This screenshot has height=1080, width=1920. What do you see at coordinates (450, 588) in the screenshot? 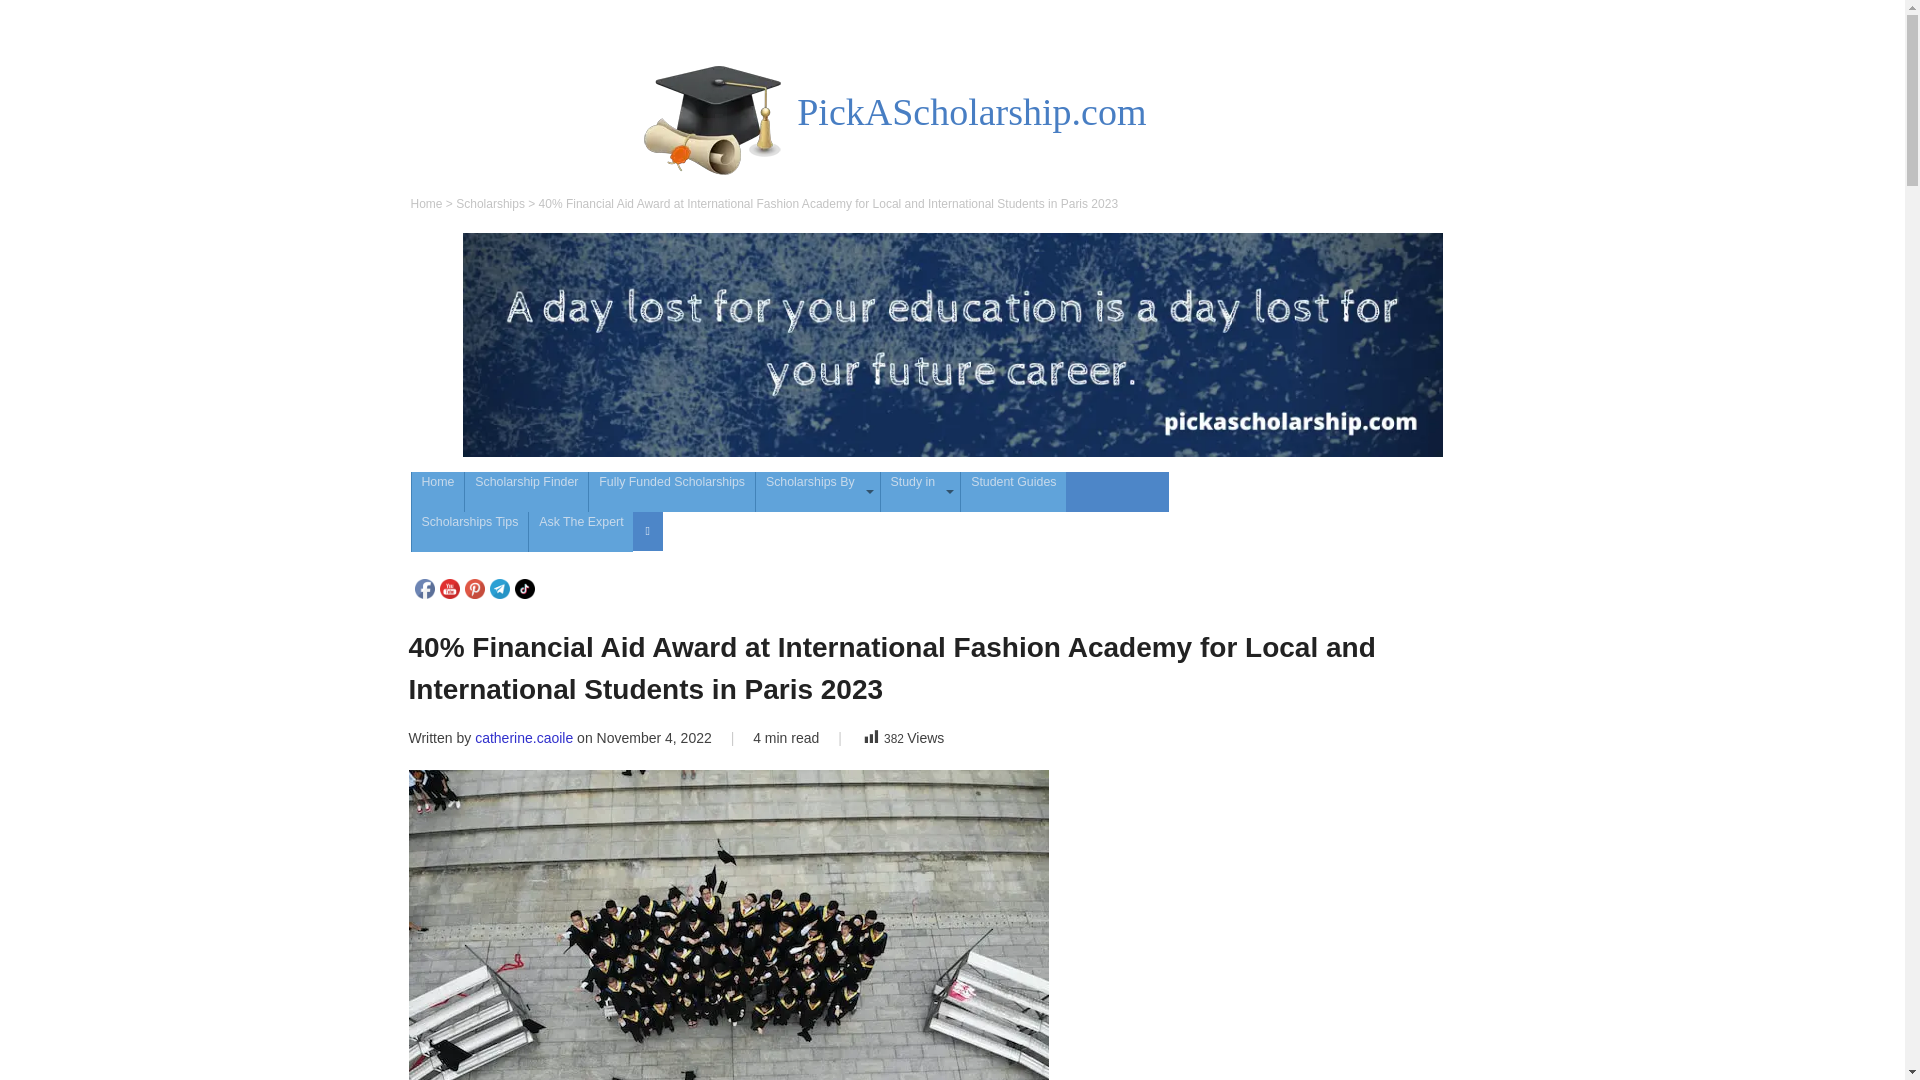
I see `YouTube` at bounding box center [450, 588].